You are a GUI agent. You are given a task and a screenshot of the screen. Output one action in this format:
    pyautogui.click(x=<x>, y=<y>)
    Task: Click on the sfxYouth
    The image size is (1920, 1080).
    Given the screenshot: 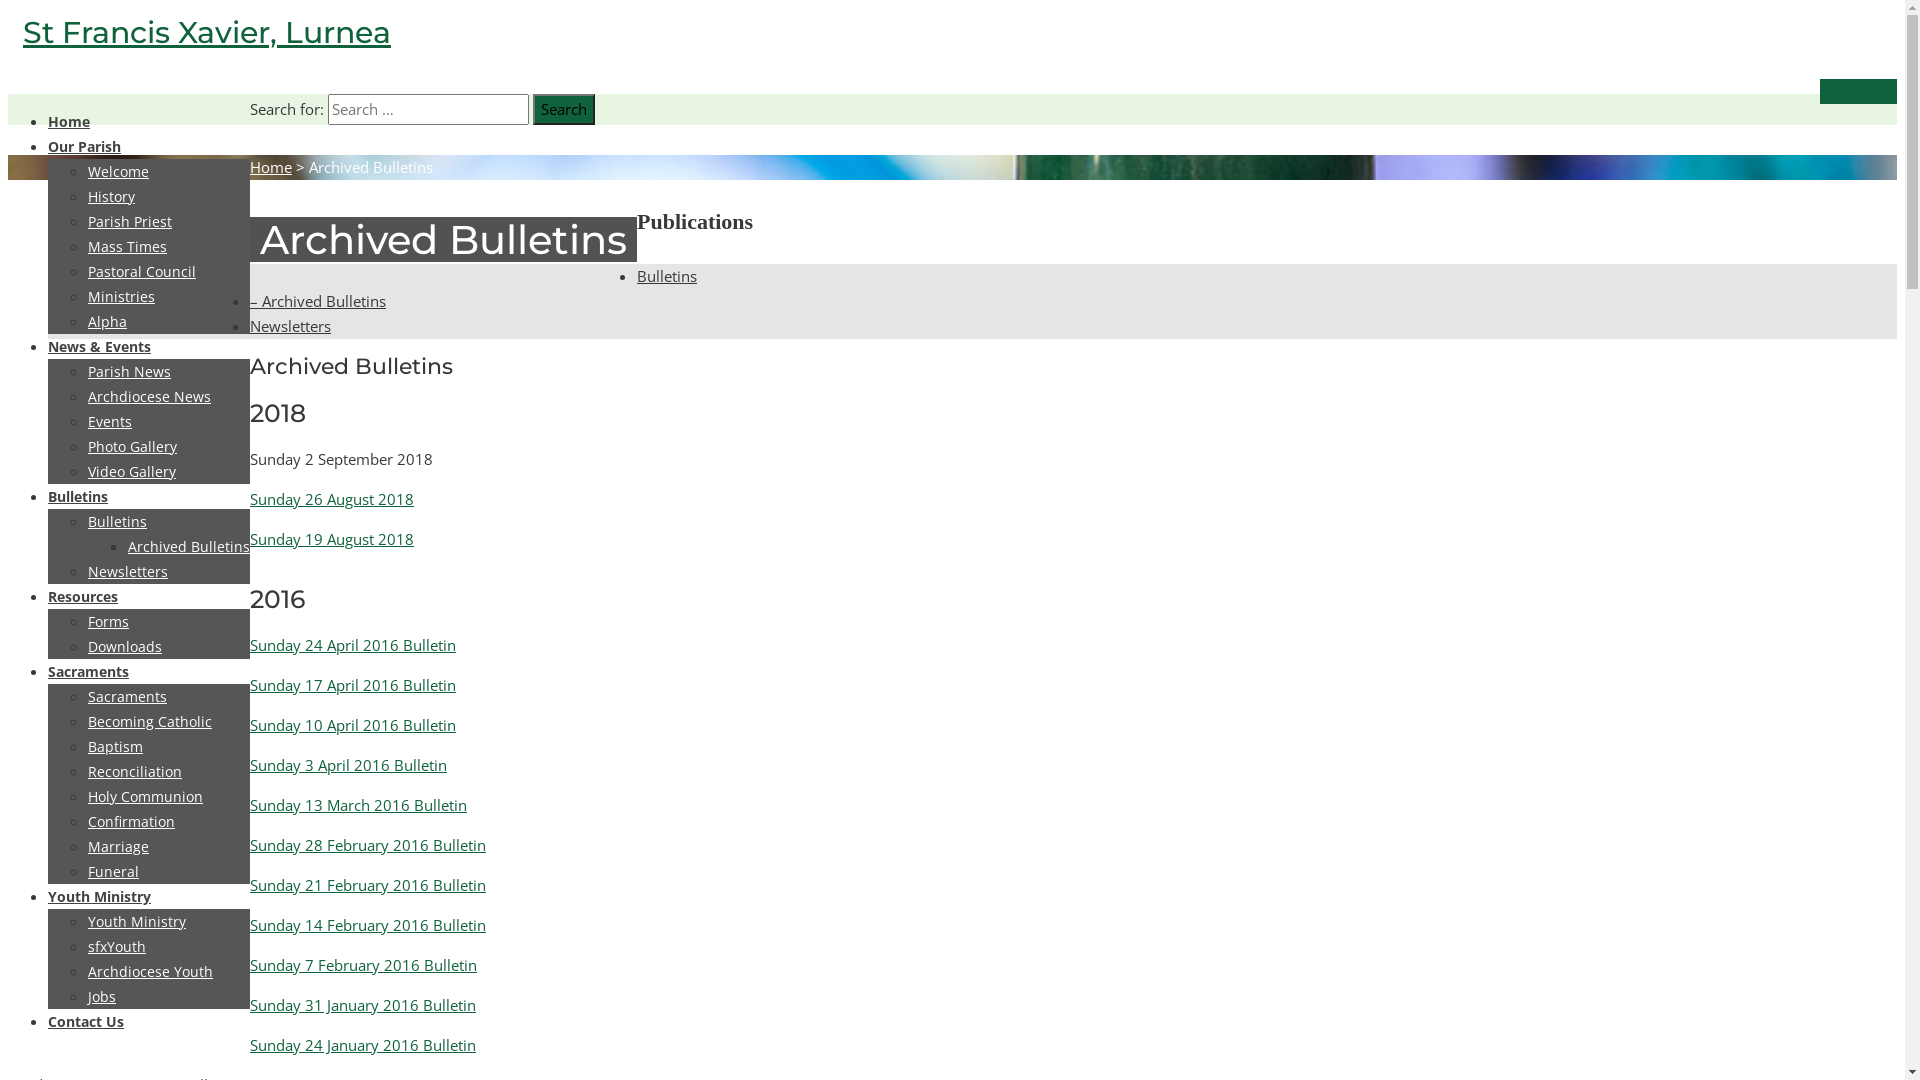 What is the action you would take?
    pyautogui.click(x=117, y=946)
    